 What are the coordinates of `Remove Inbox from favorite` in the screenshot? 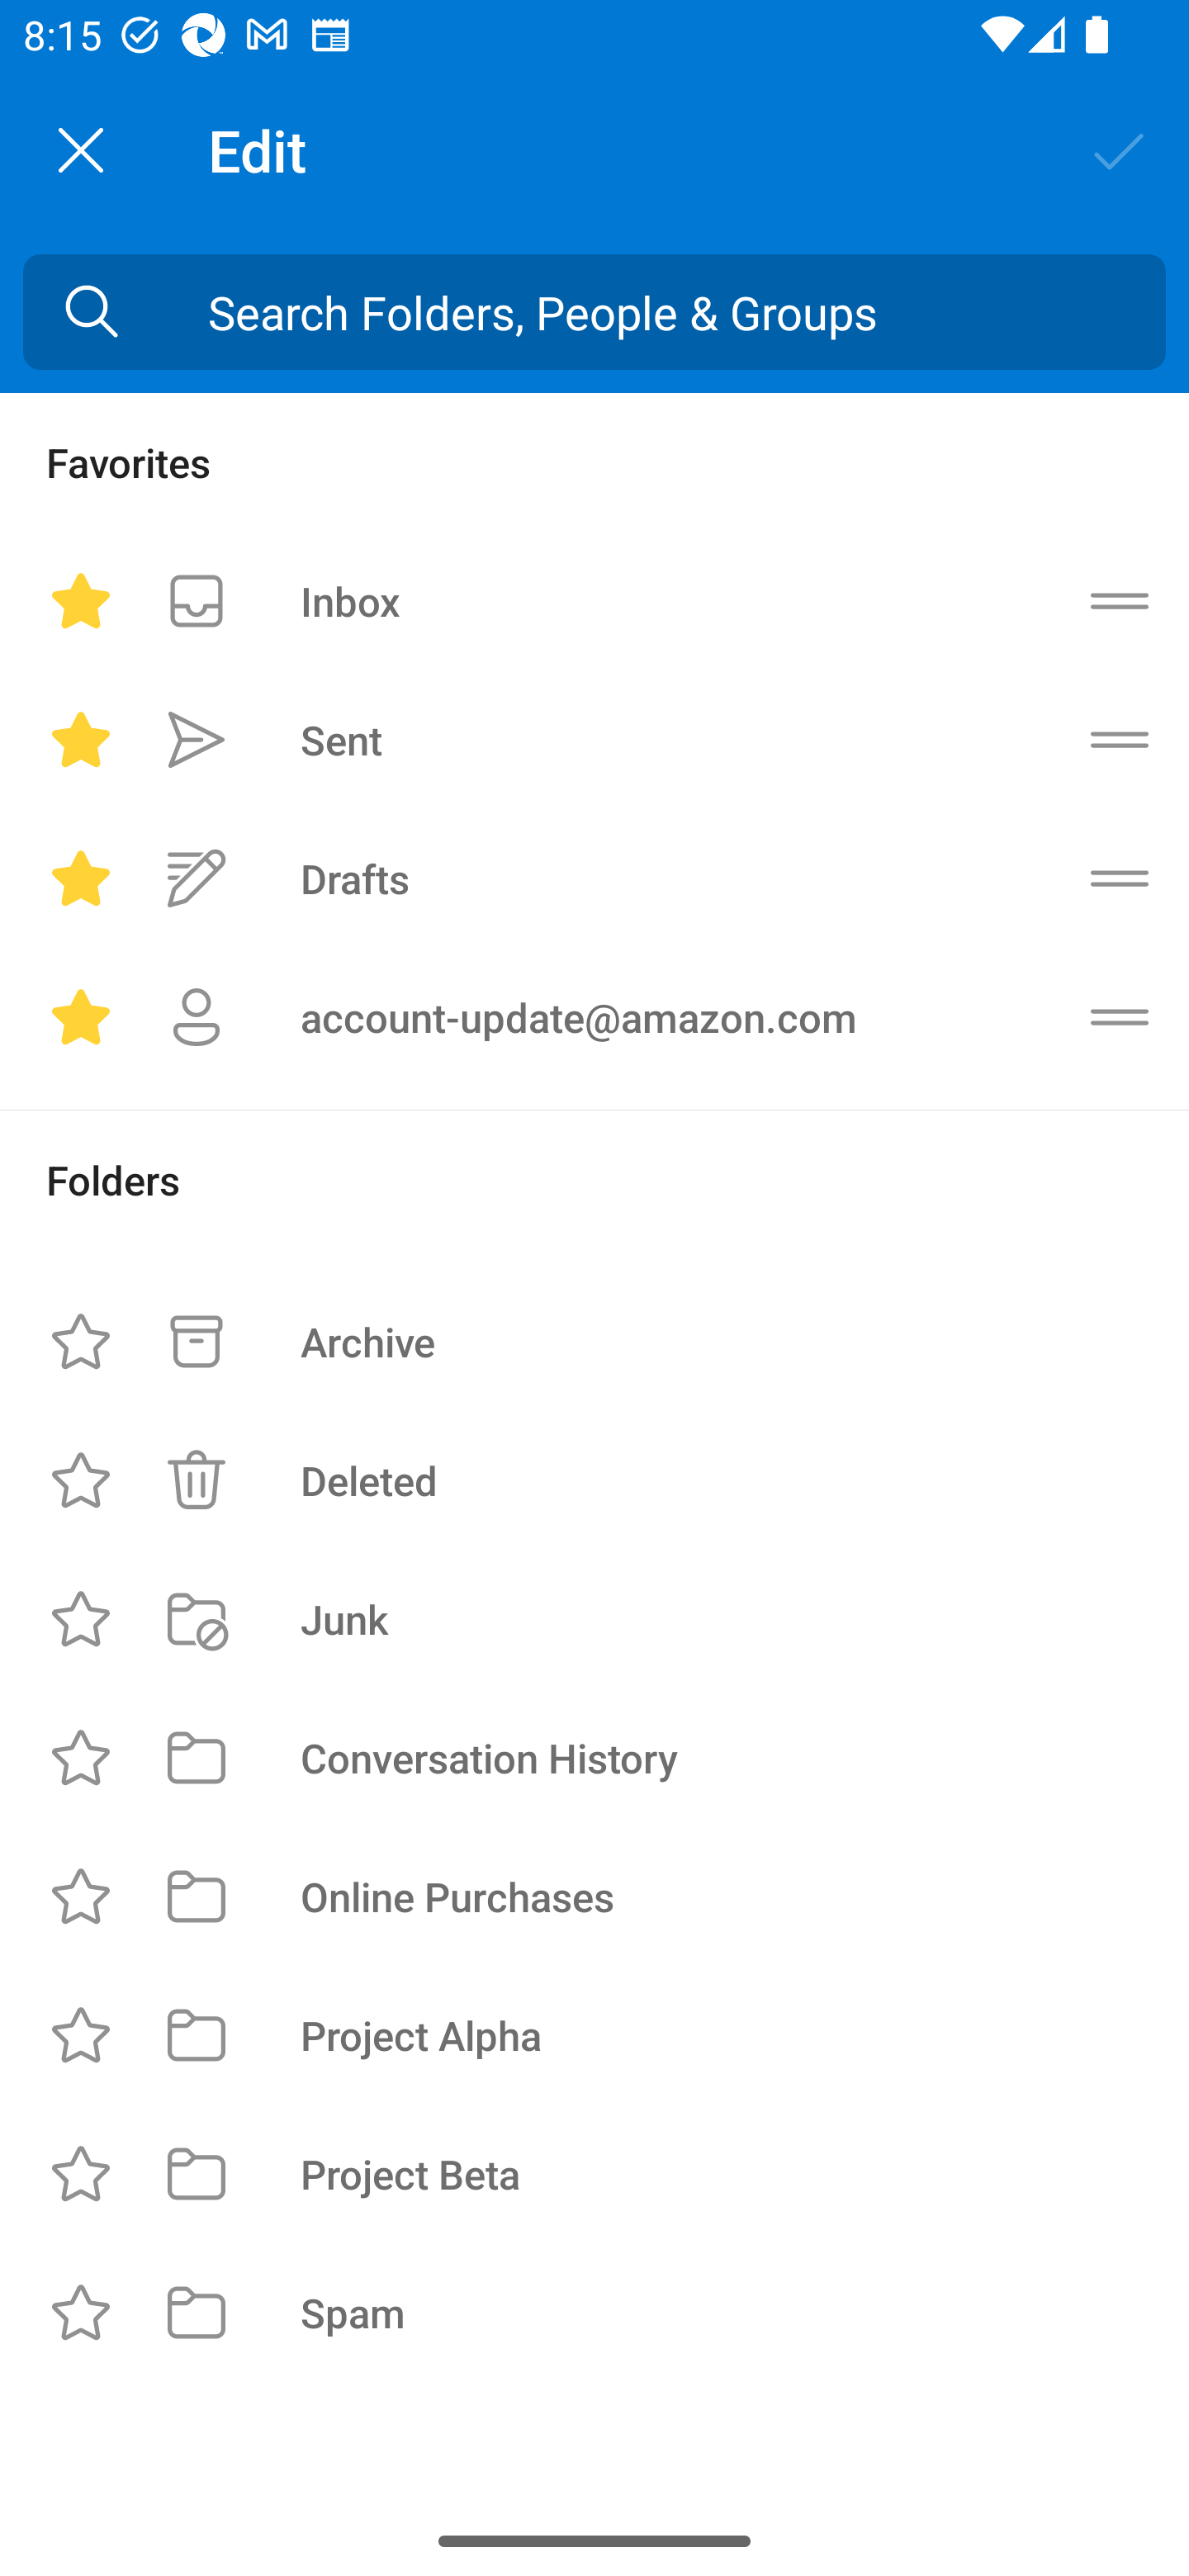 It's located at (81, 599).